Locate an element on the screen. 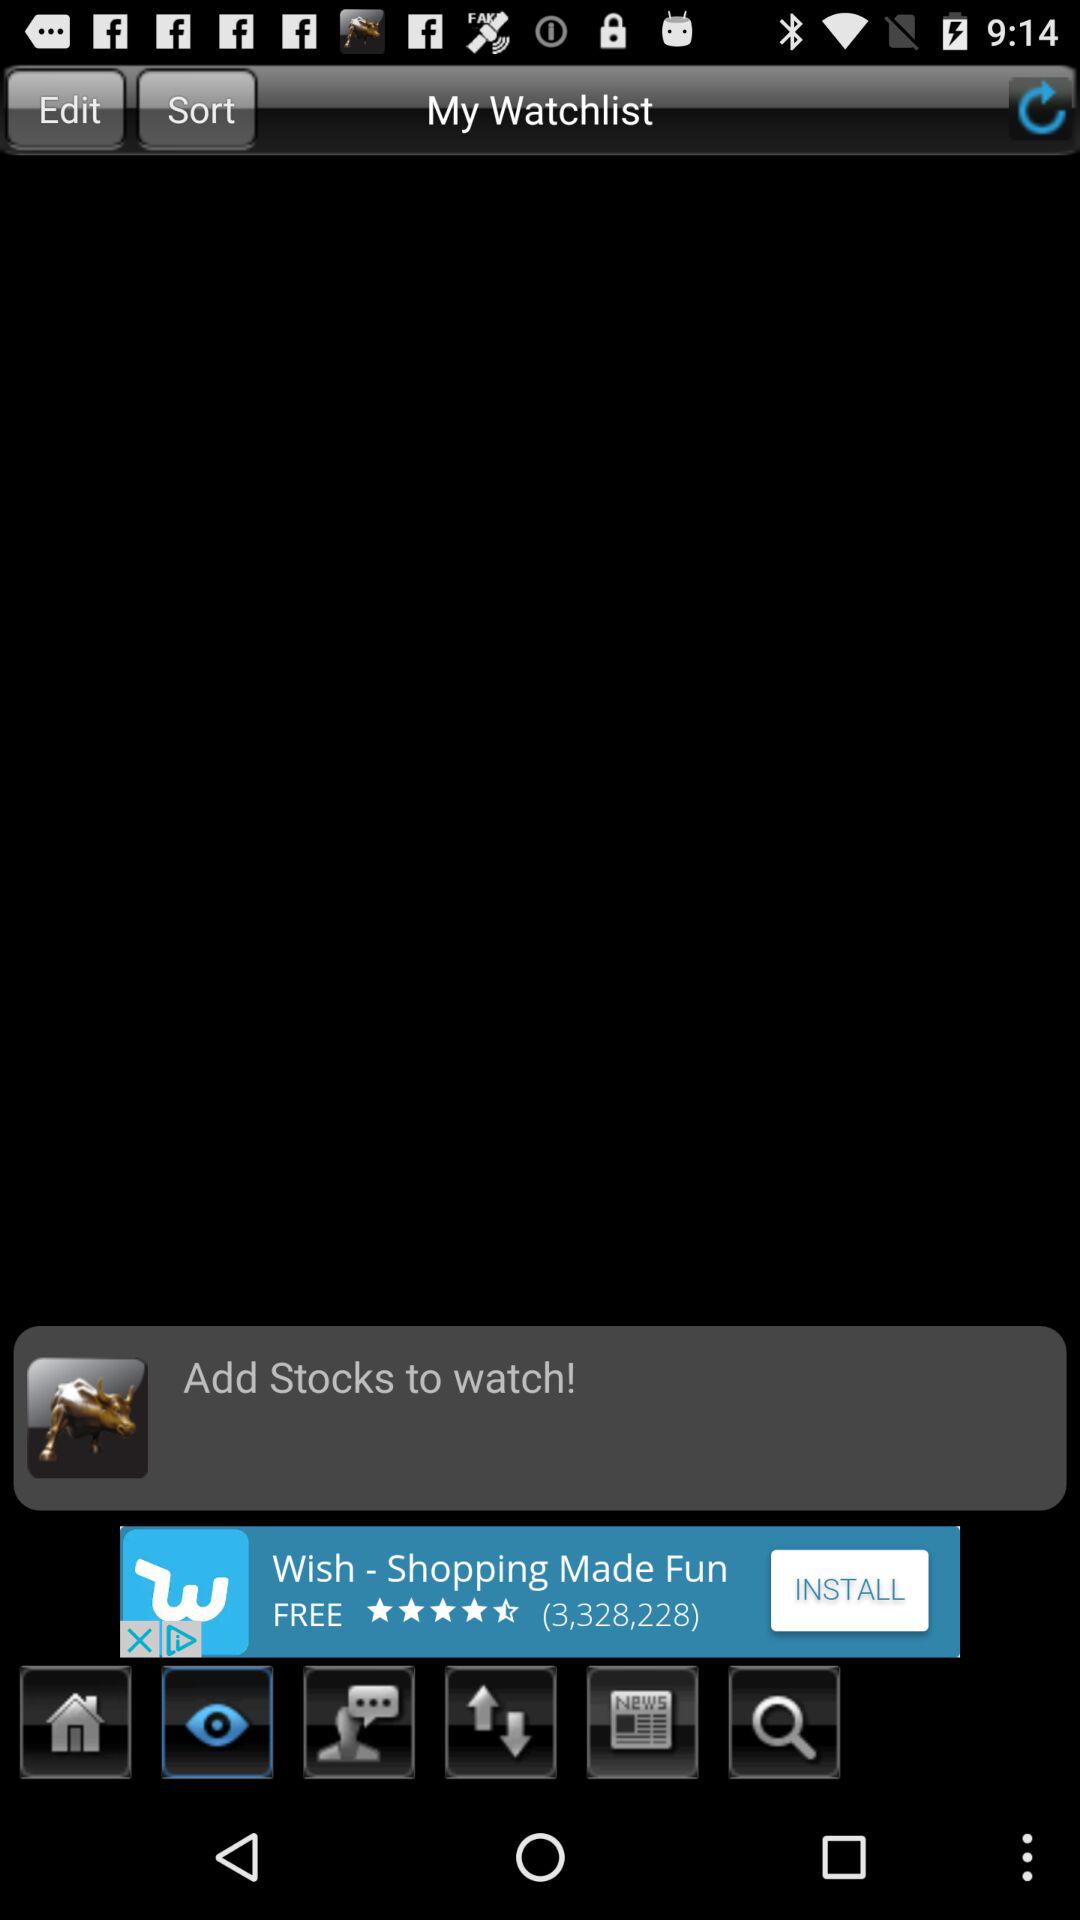 The height and width of the screenshot is (1920, 1080). toggle ascending/descending sort is located at coordinates (501, 1728).